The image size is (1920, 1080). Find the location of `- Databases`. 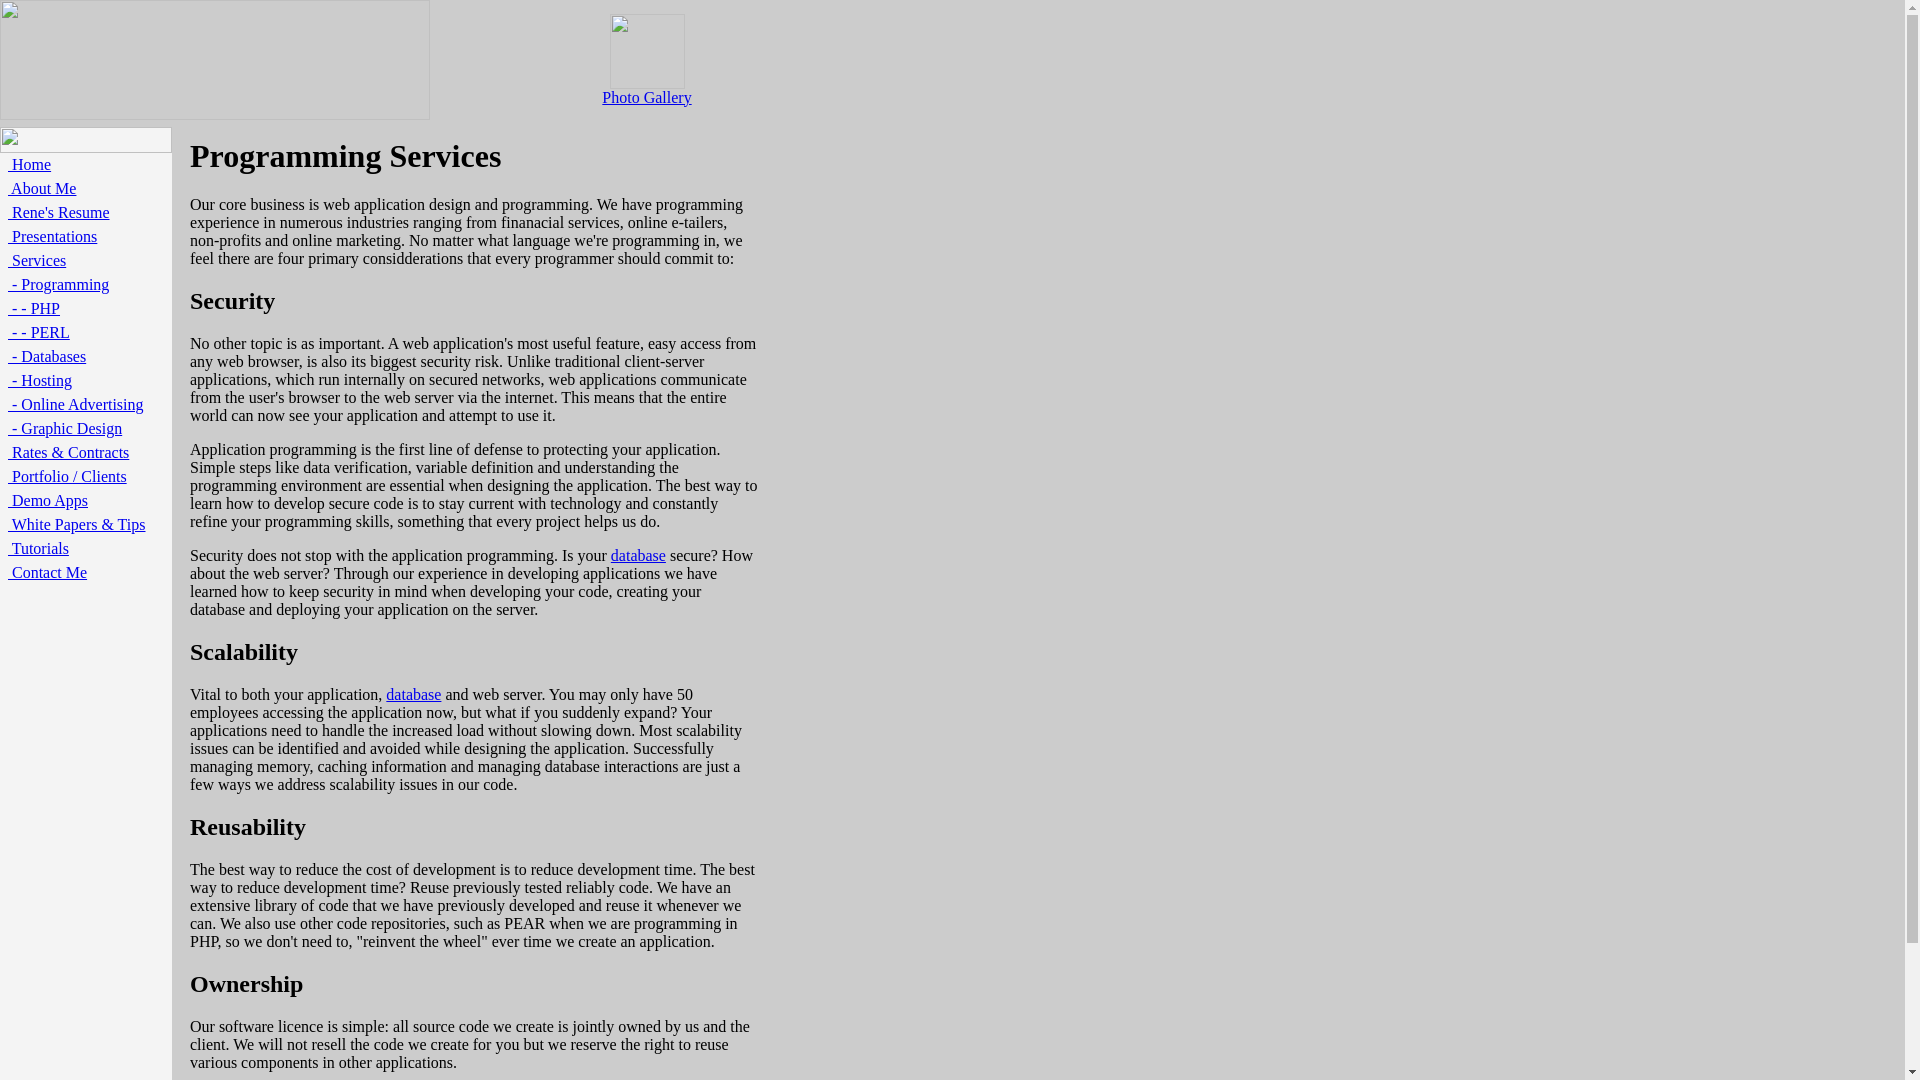

- Databases is located at coordinates (46, 356).